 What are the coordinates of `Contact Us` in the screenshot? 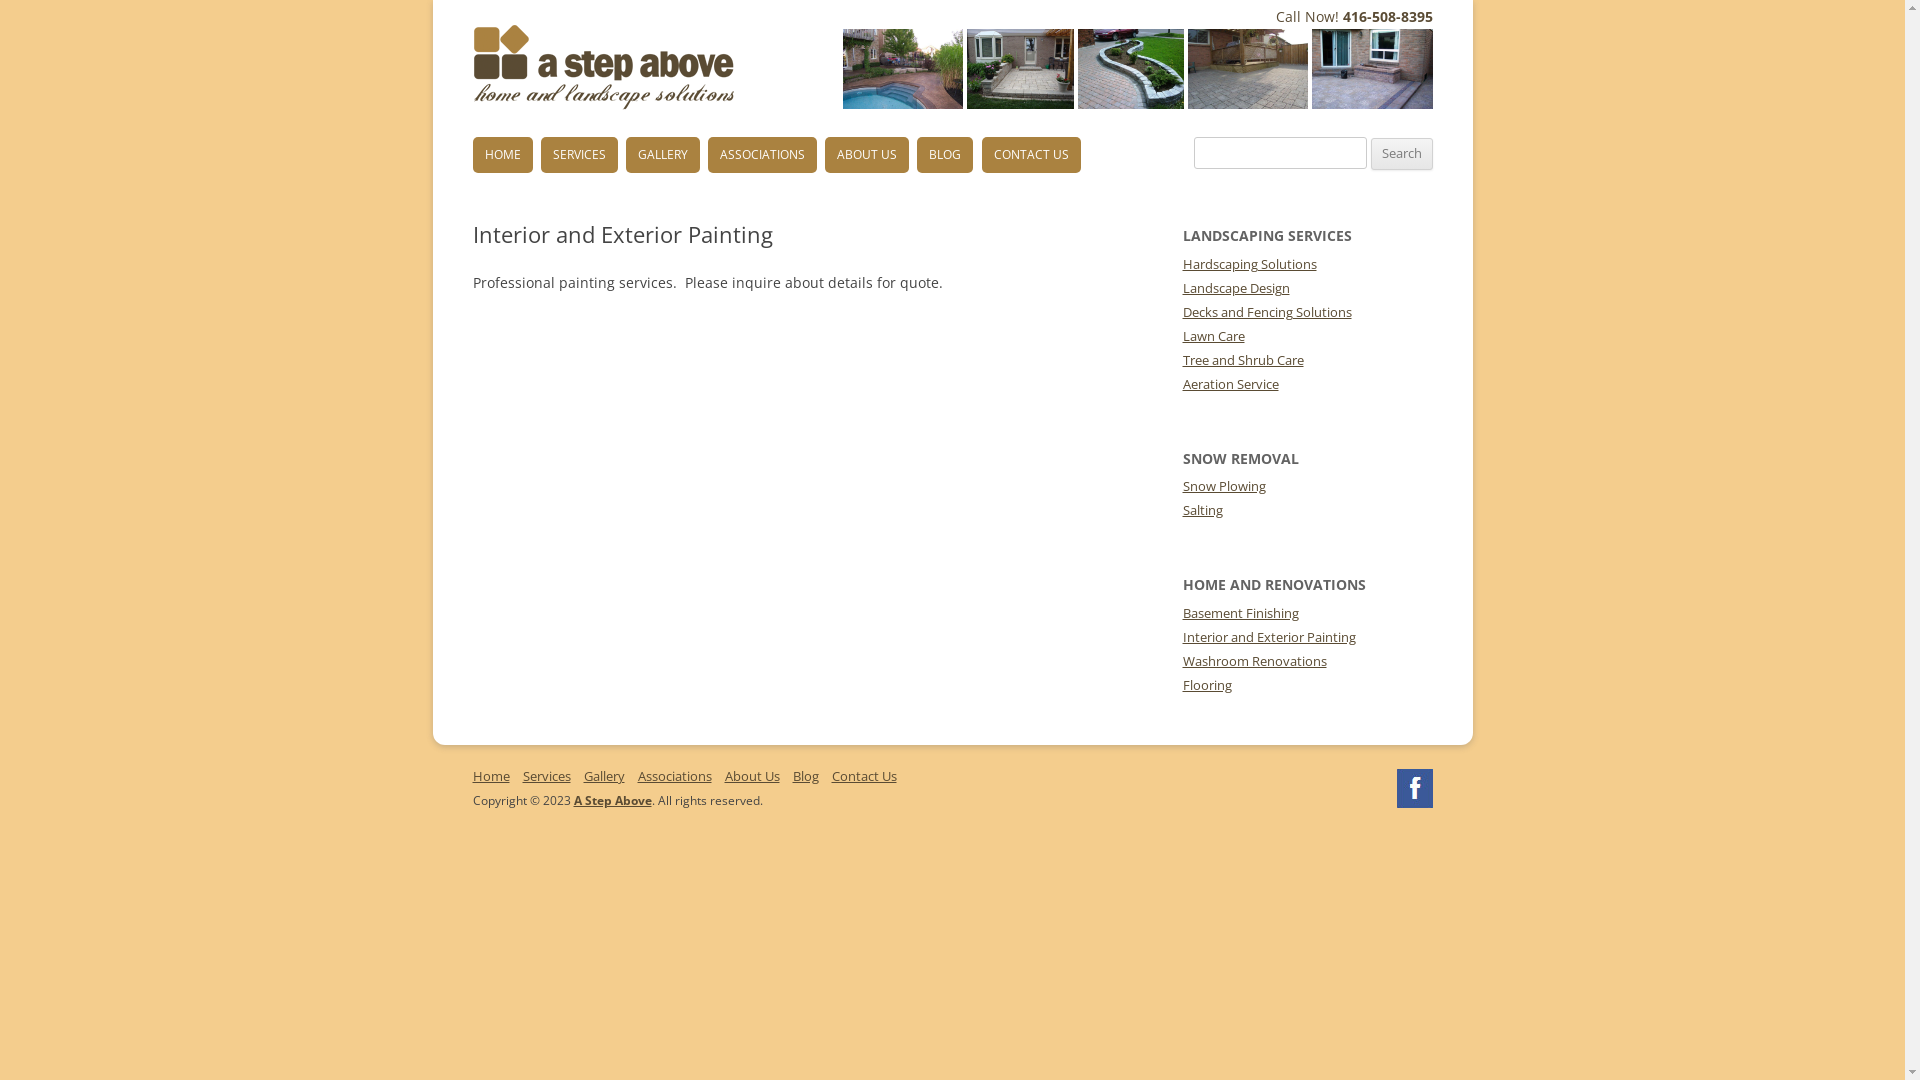 It's located at (864, 776).